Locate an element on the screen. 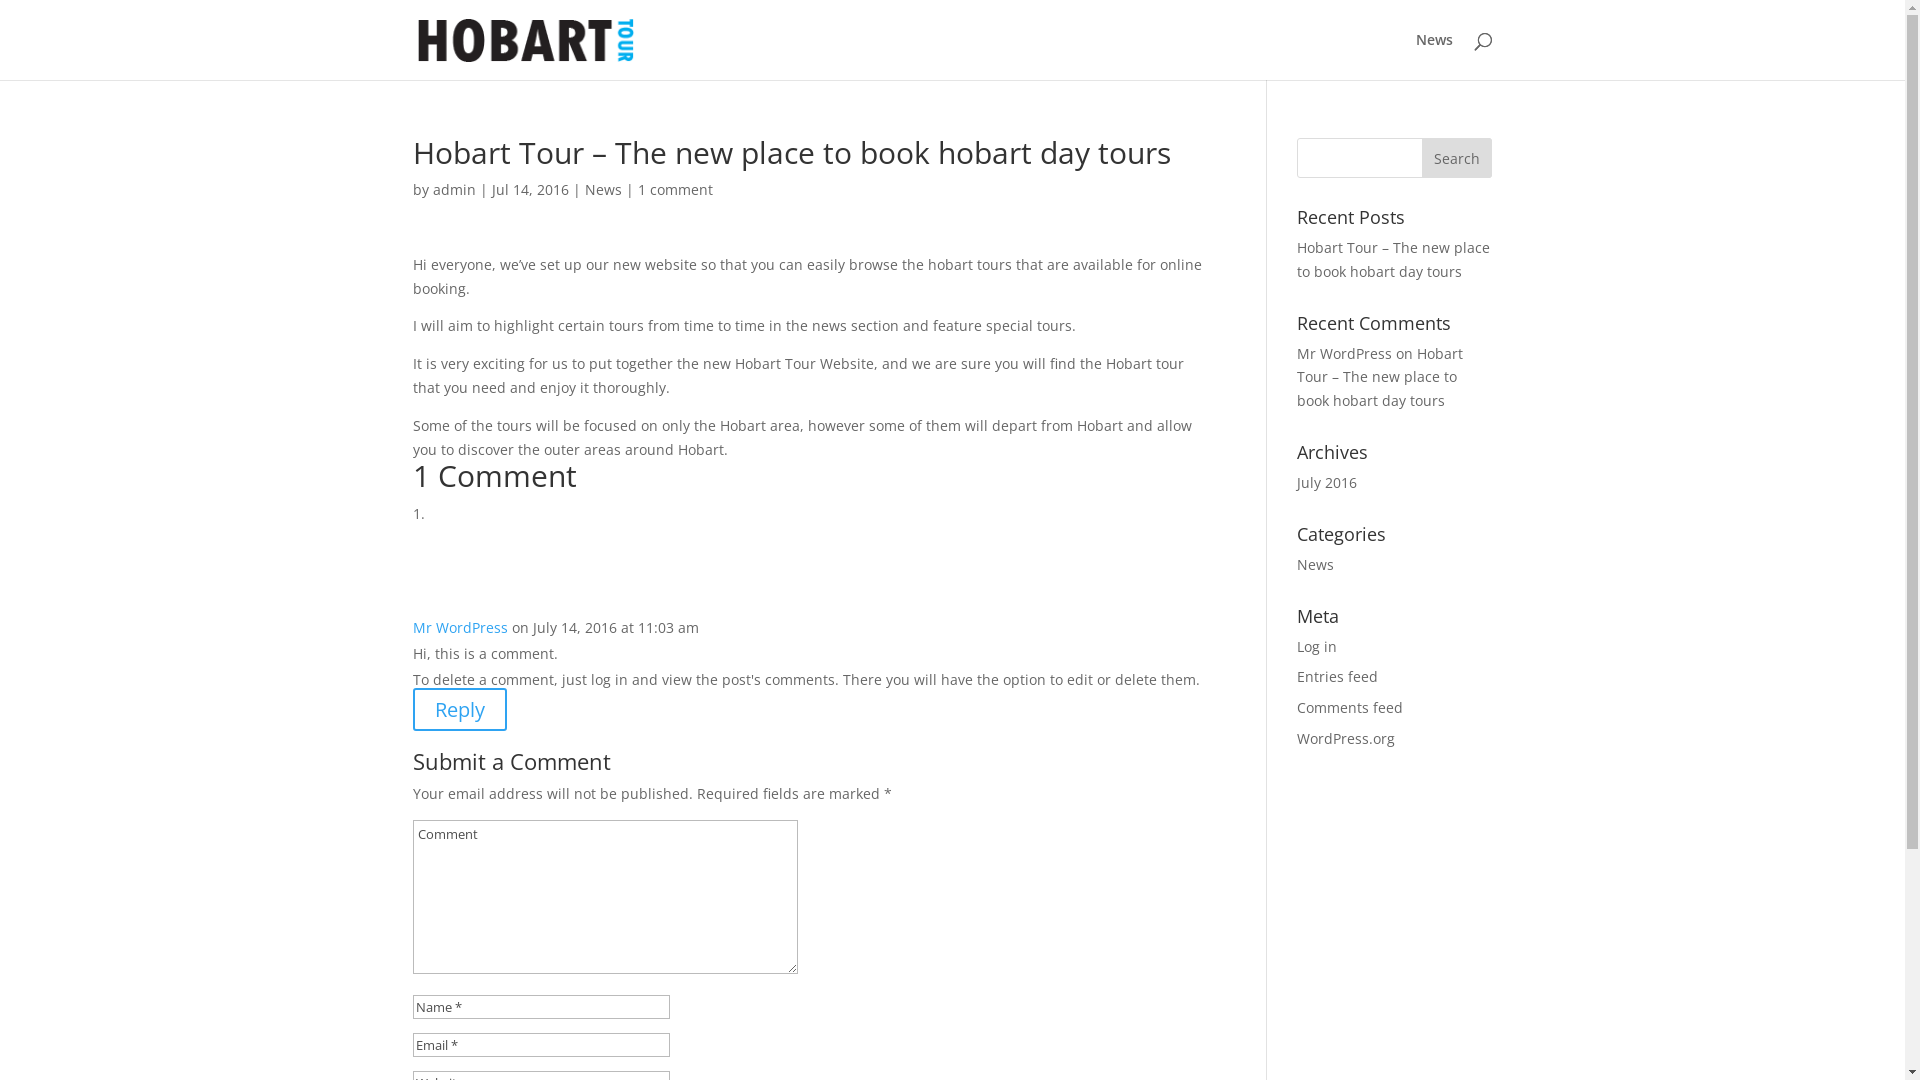 The image size is (1920, 1080). News is located at coordinates (1434, 56).